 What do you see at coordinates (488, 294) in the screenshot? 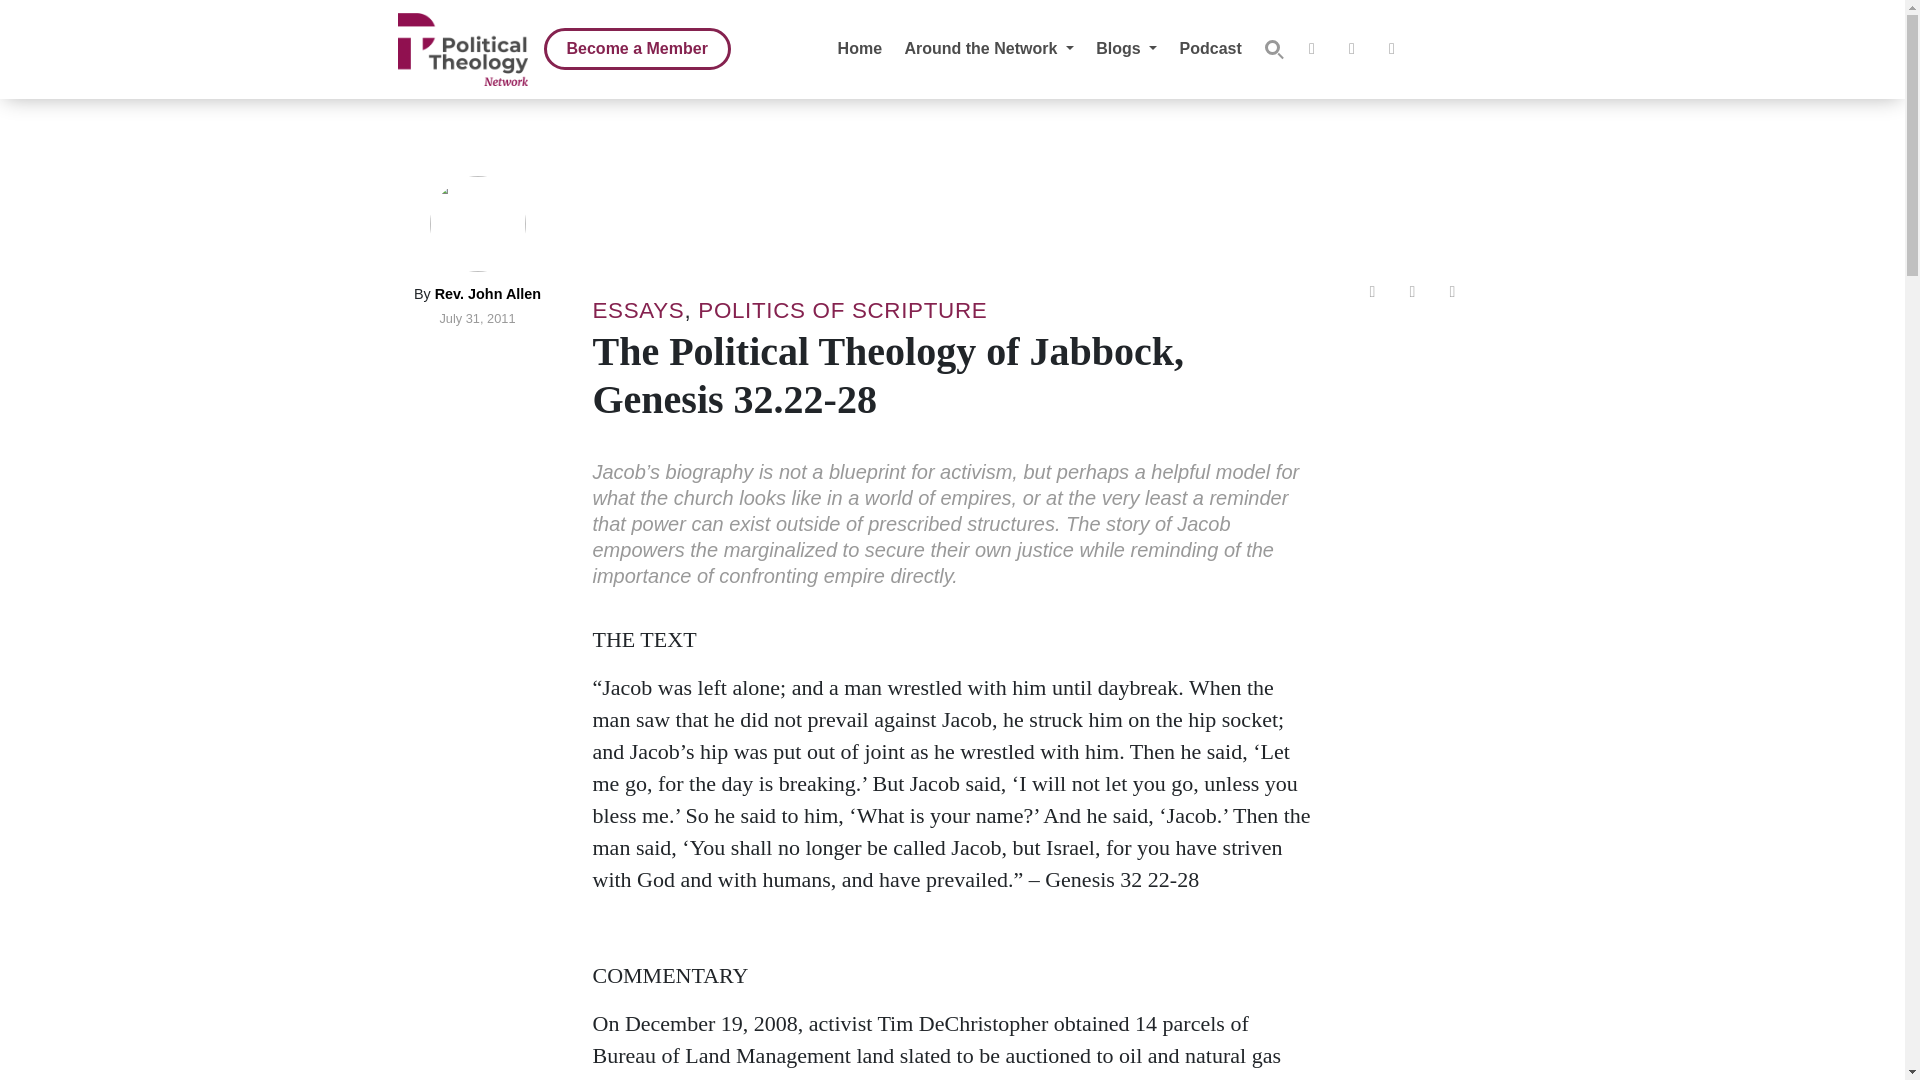
I see `Rev. John Allen` at bounding box center [488, 294].